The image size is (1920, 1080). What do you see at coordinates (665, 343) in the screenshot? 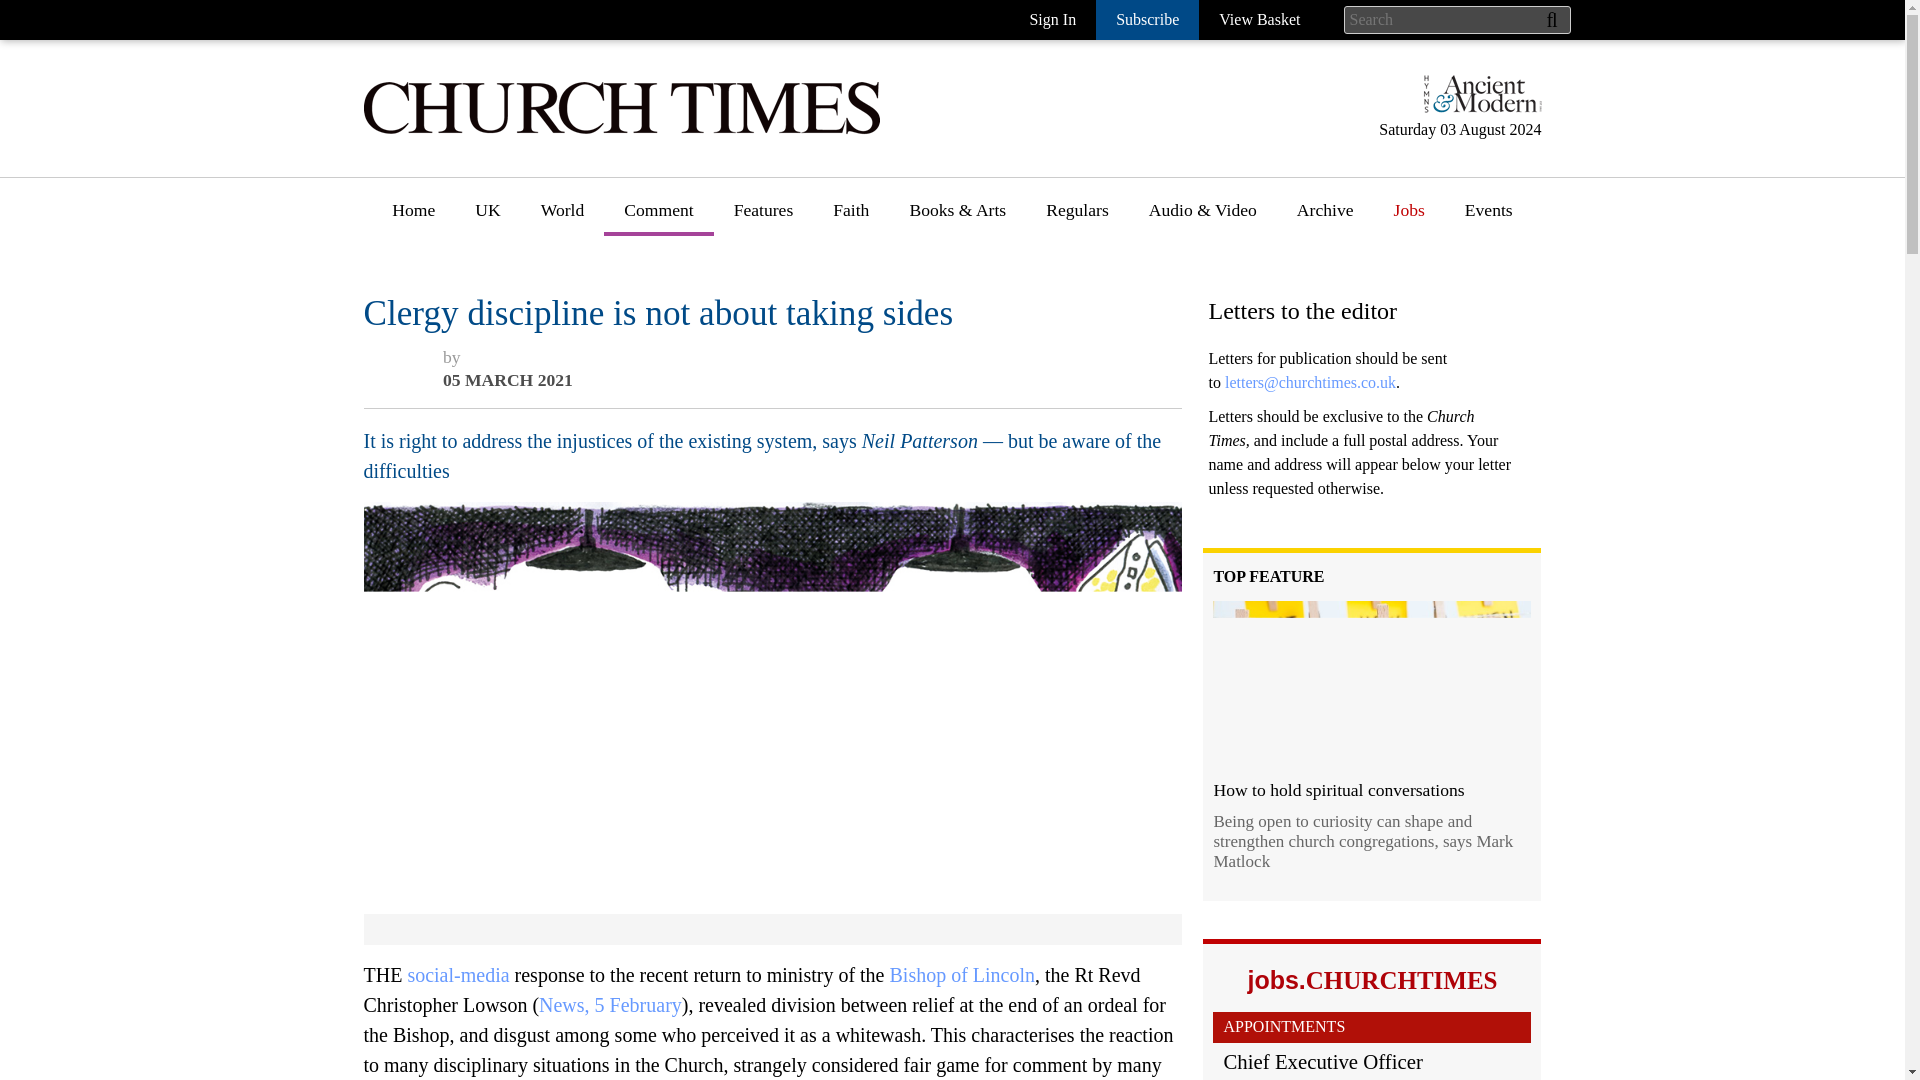
I see `Columnists` at bounding box center [665, 343].